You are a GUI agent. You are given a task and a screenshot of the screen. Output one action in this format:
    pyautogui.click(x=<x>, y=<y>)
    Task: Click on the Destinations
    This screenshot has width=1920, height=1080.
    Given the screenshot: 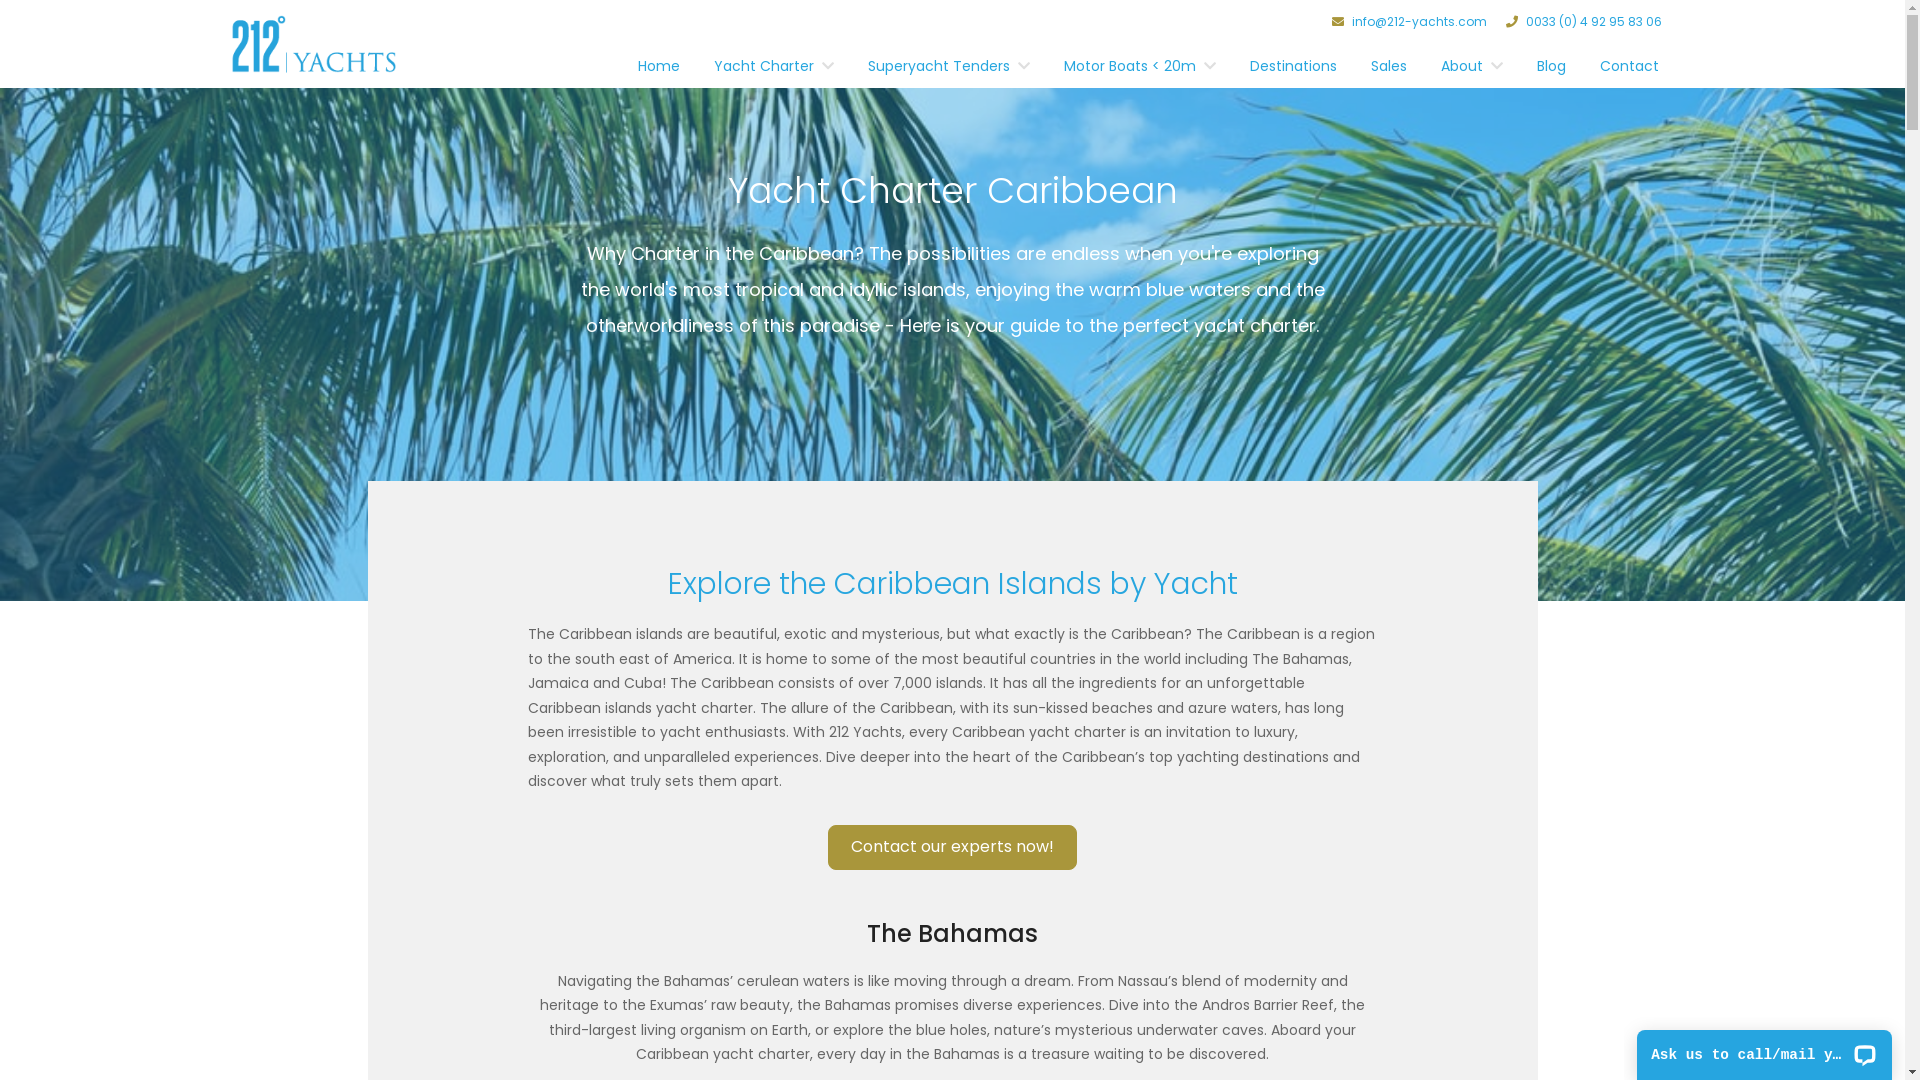 What is the action you would take?
    pyautogui.click(x=1294, y=71)
    